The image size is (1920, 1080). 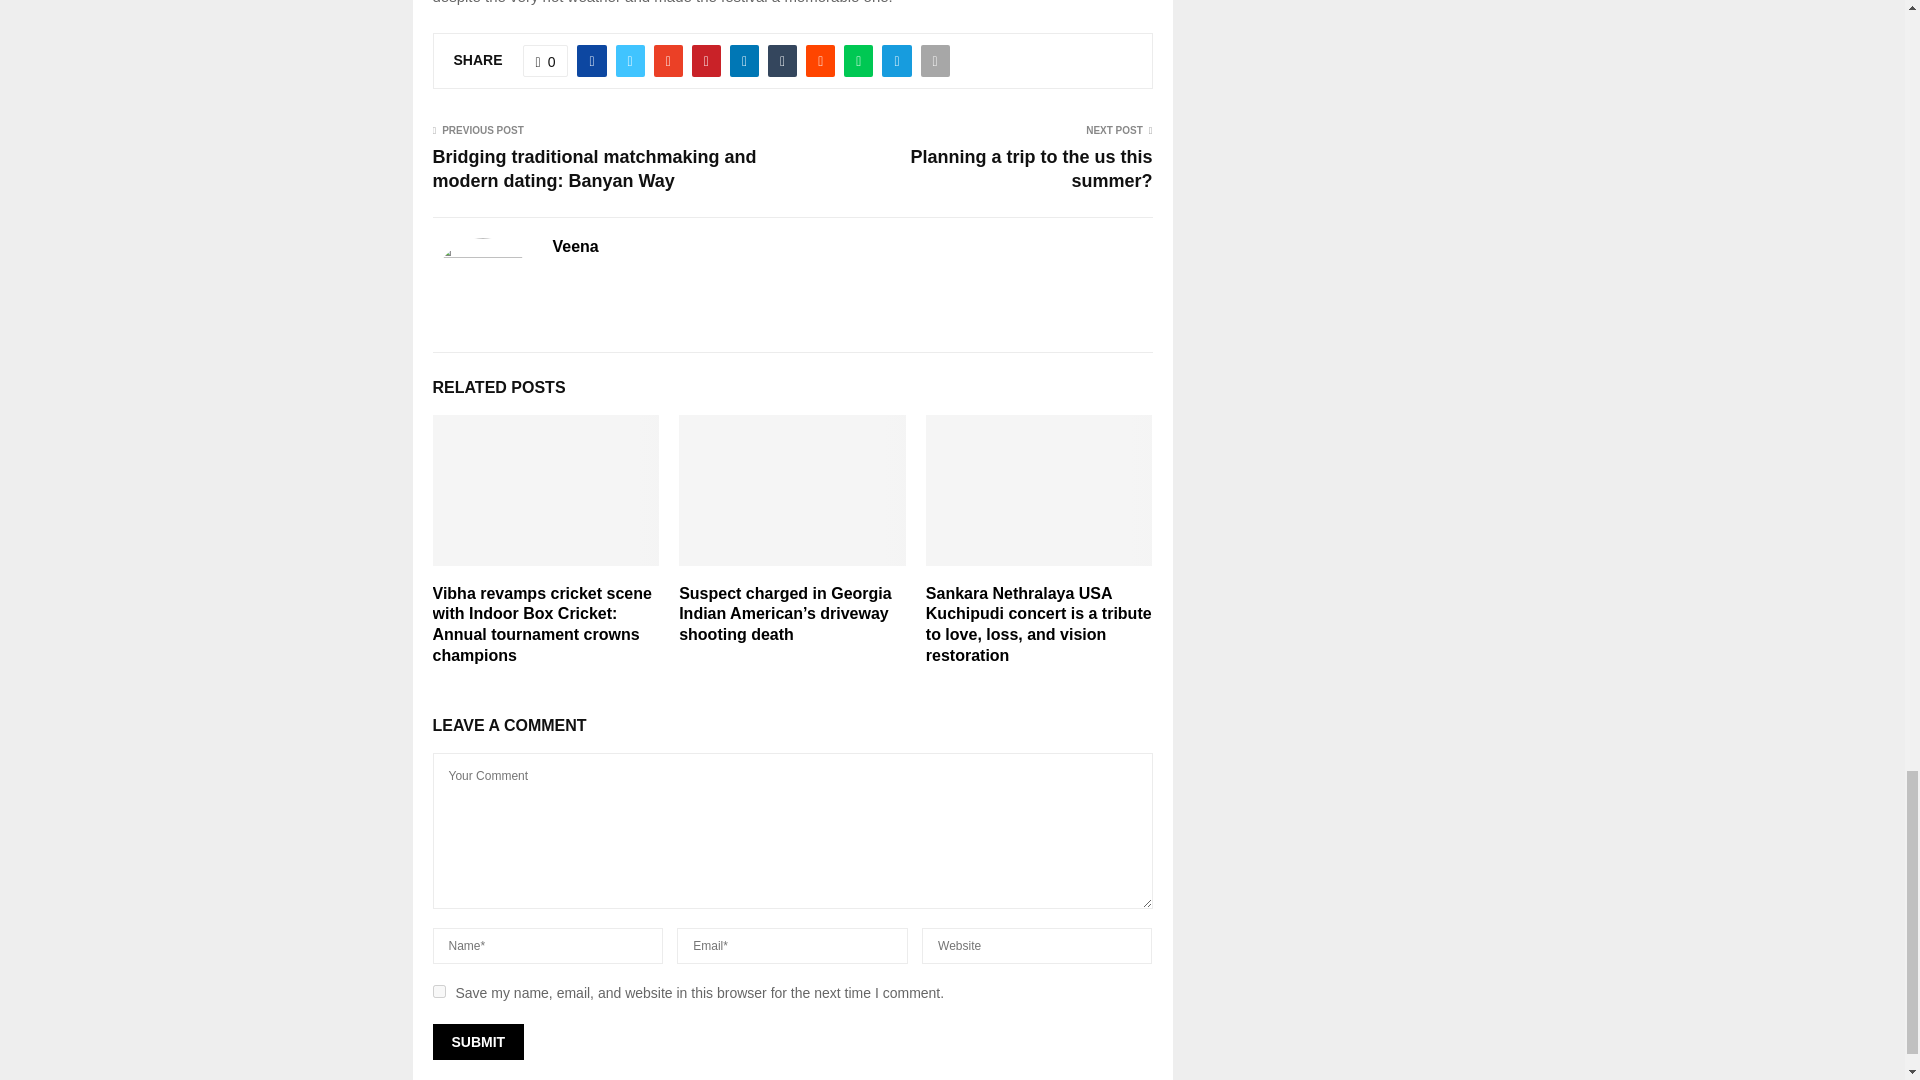 I want to click on yes, so click(x=438, y=990).